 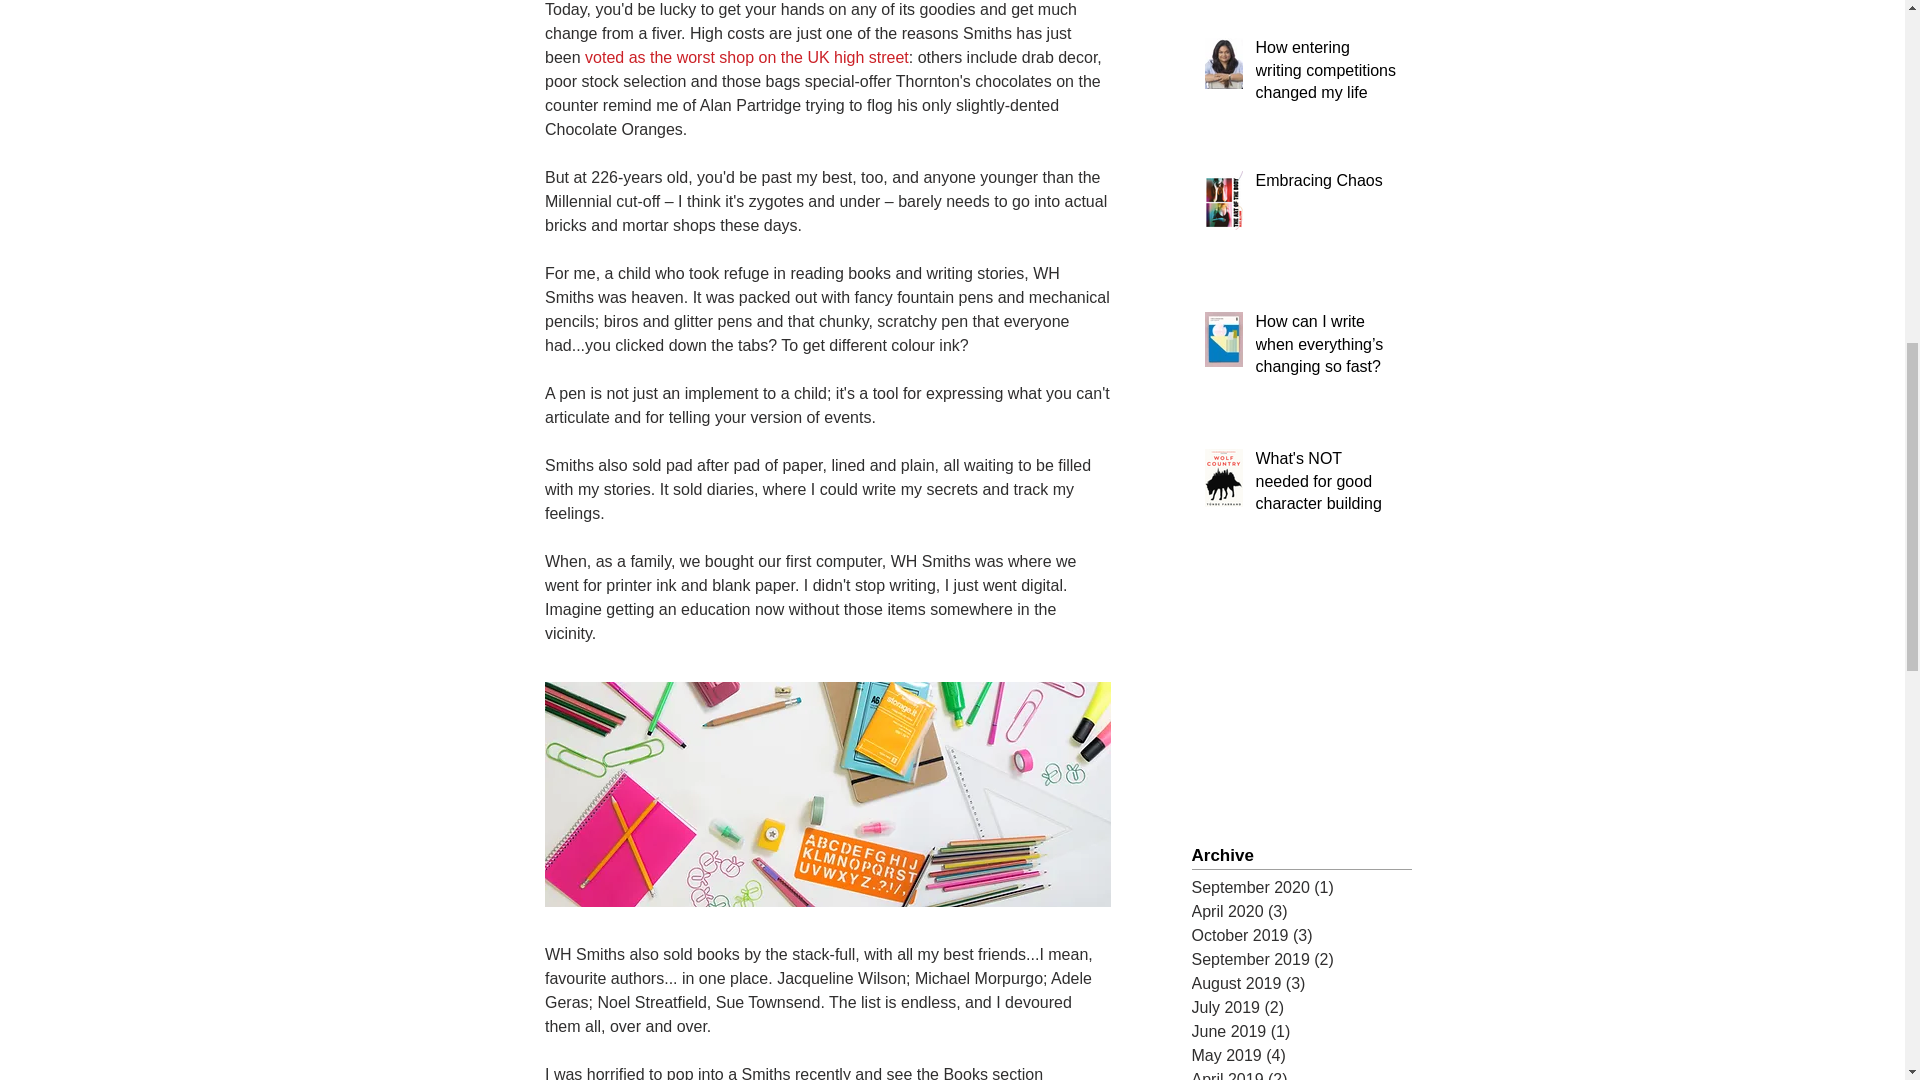 I want to click on Embracing Chaos, so click(x=1327, y=184).